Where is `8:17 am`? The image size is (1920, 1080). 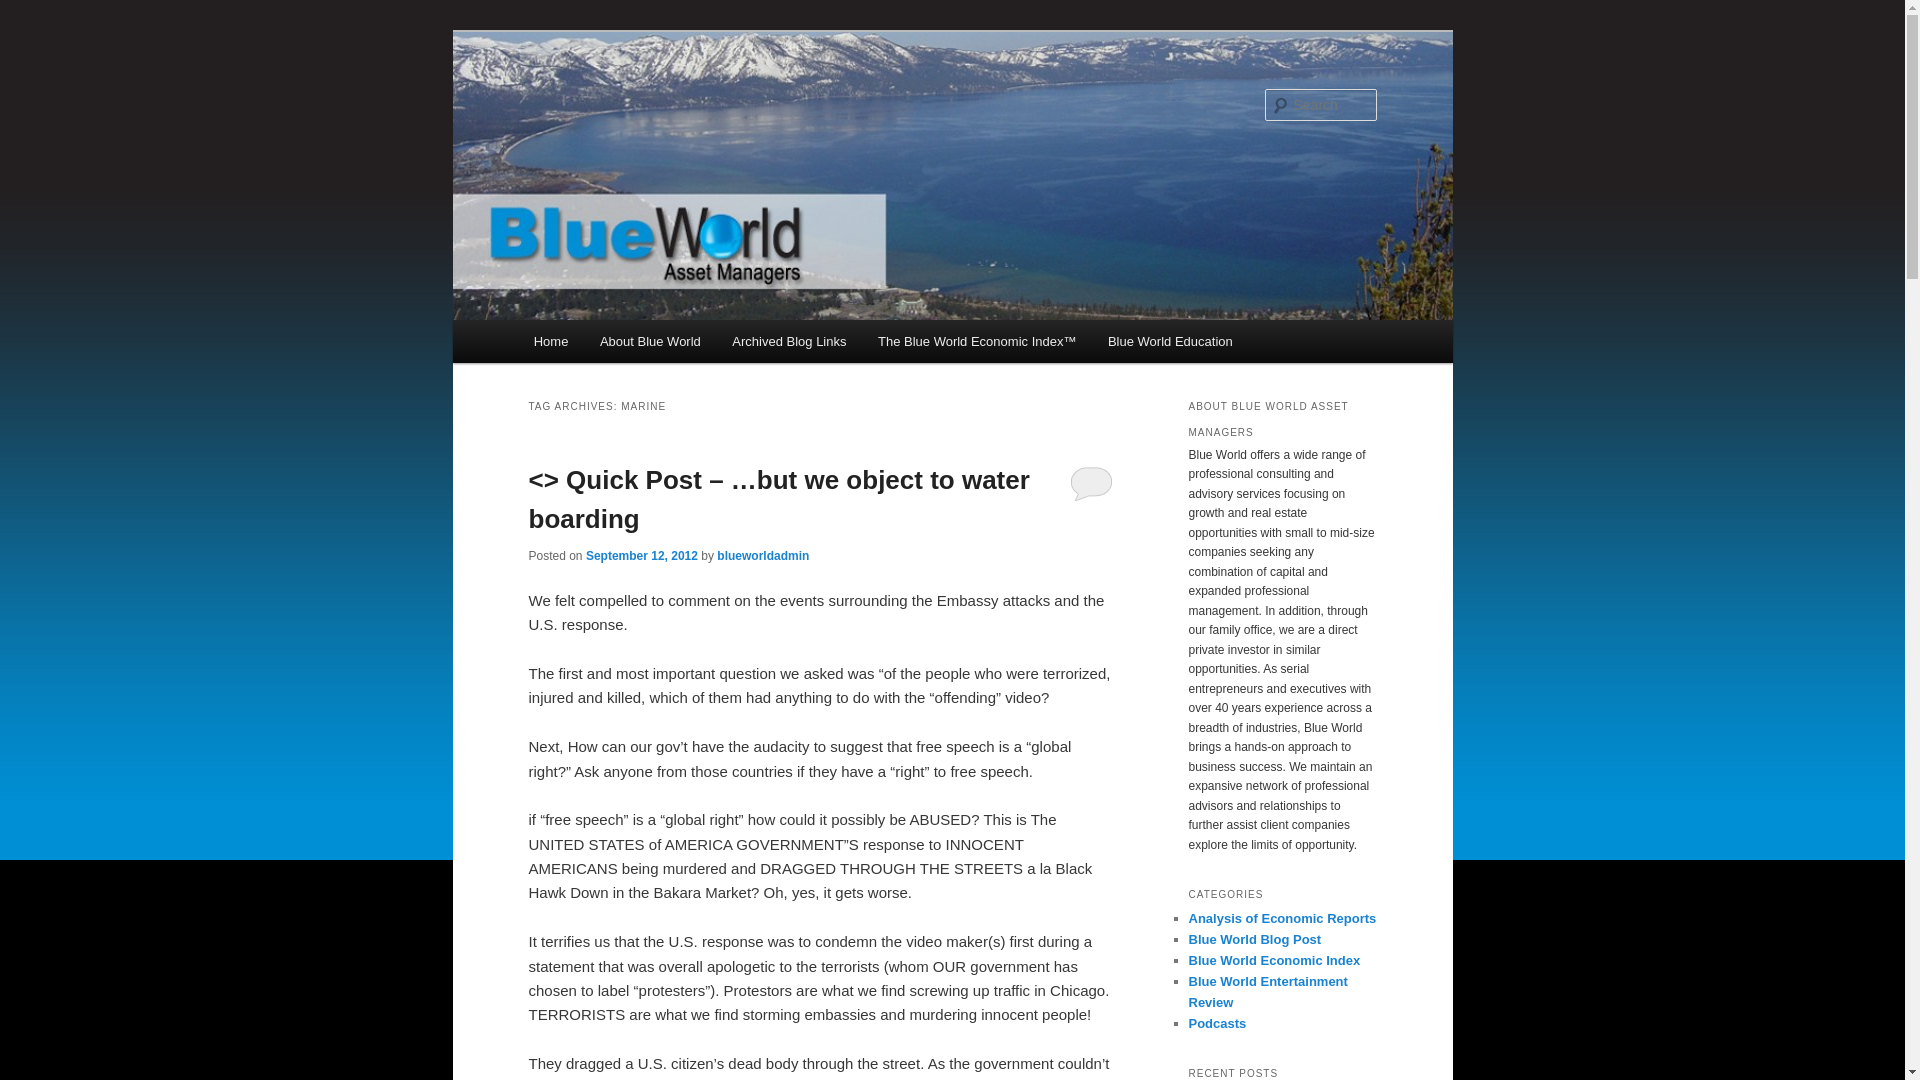
8:17 am is located at coordinates (642, 554).